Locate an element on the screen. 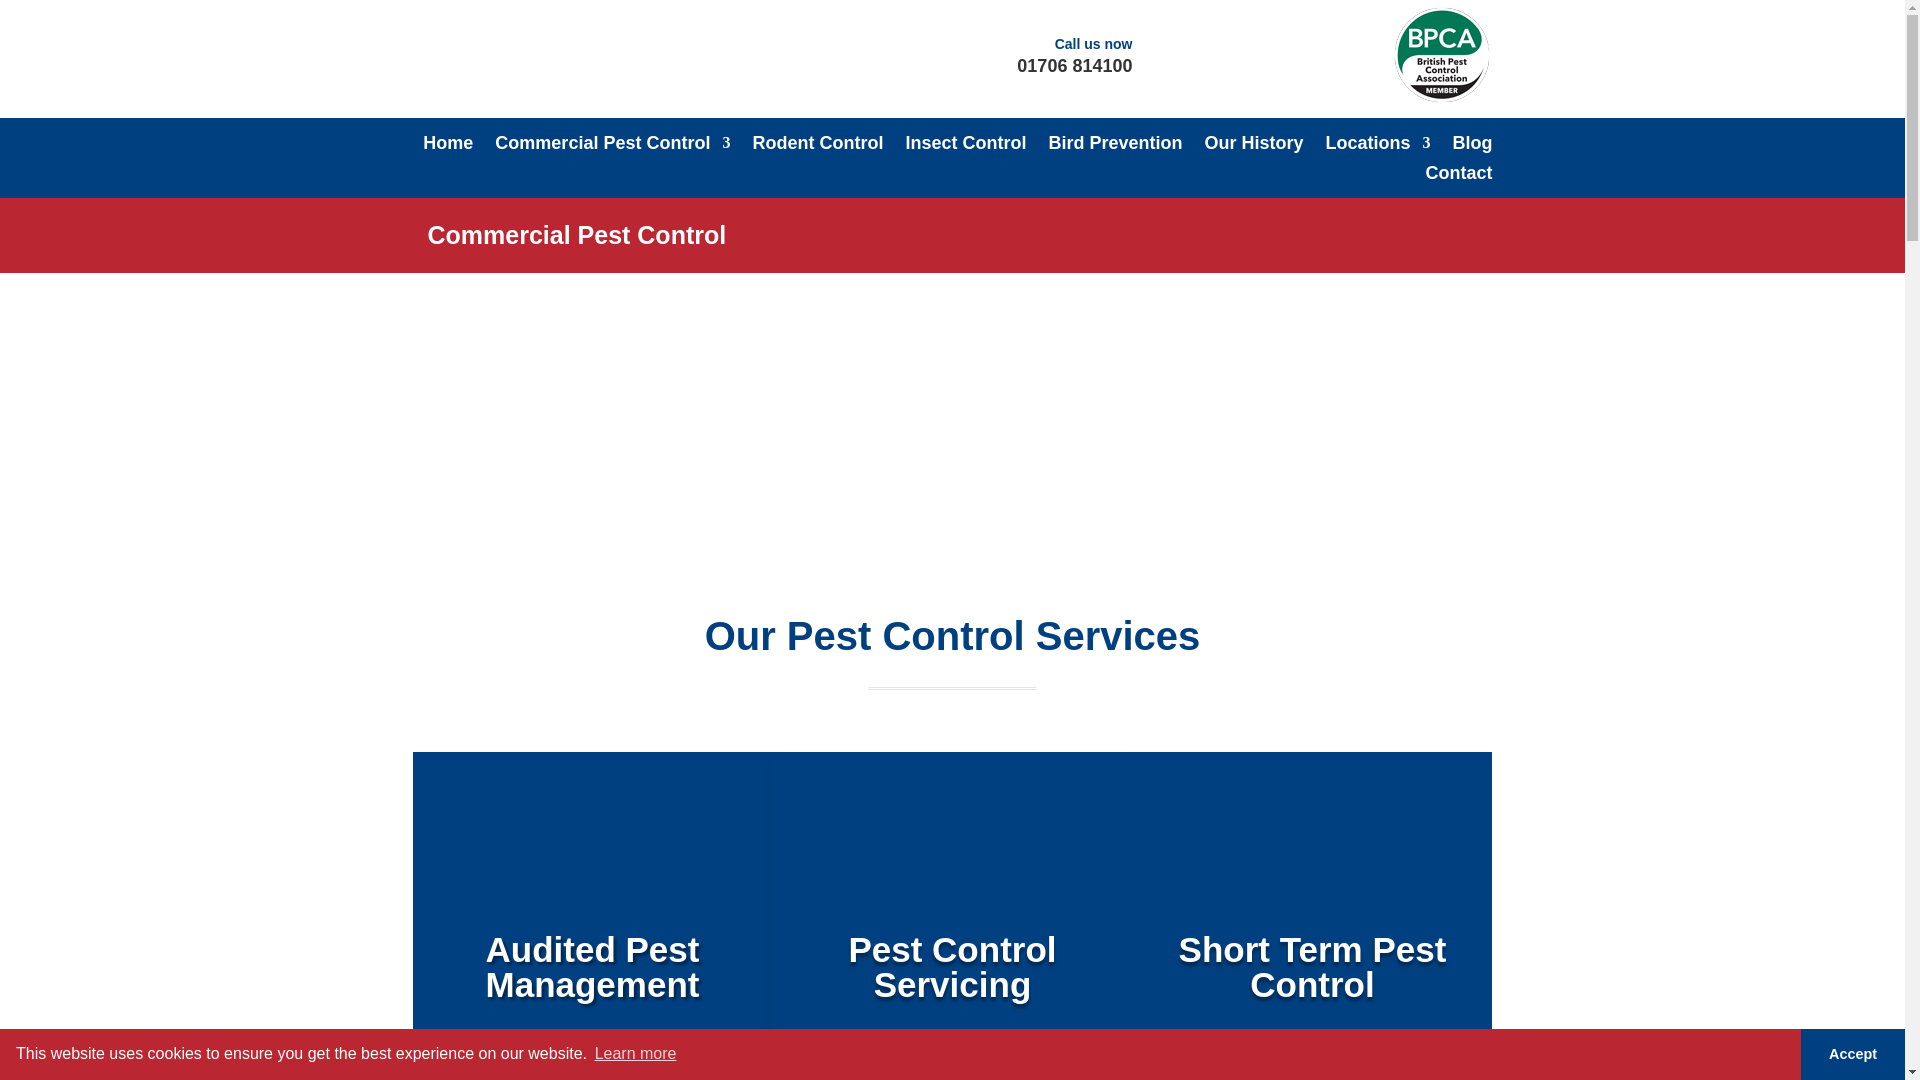 The height and width of the screenshot is (1080, 1920). Click Here is located at coordinates (951, 1054).